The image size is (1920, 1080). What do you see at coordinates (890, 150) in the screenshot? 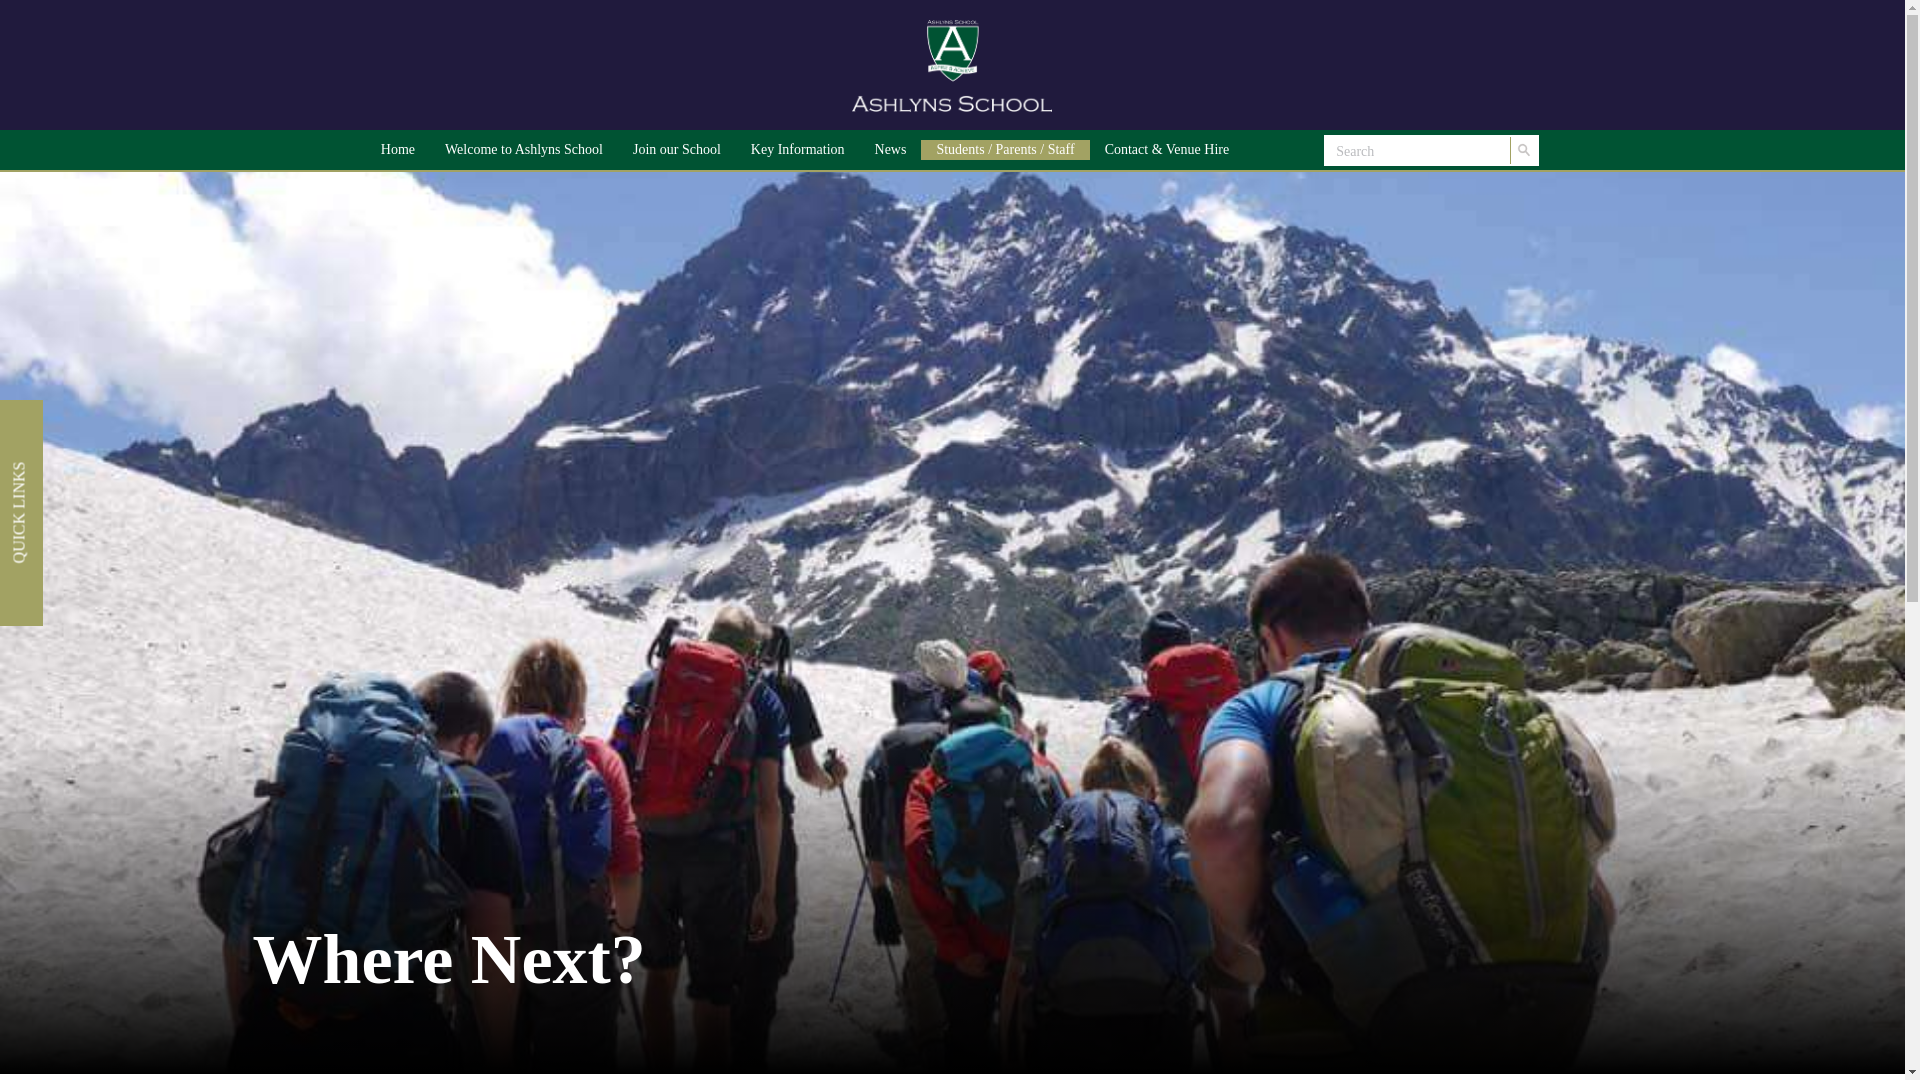
I see `News` at bounding box center [890, 150].